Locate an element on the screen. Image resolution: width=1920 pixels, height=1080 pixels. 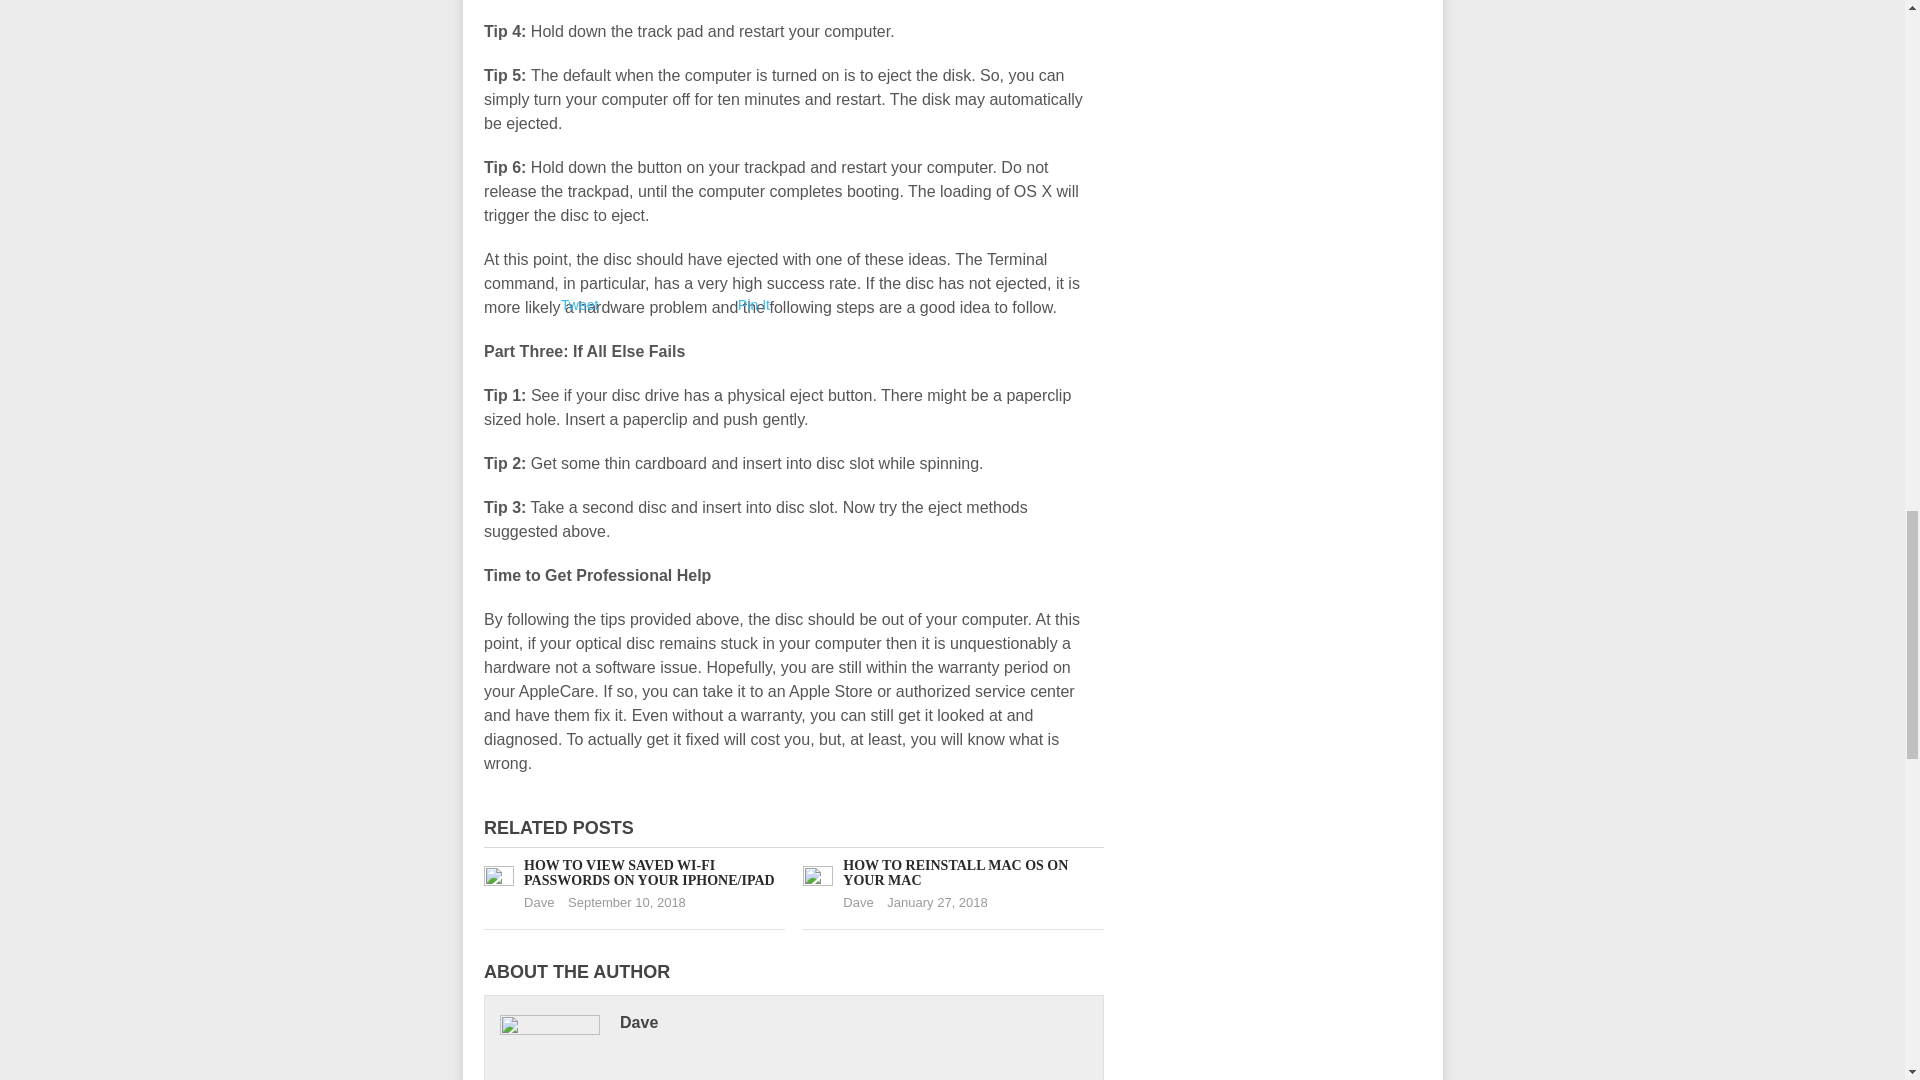
Dave is located at coordinates (539, 902).